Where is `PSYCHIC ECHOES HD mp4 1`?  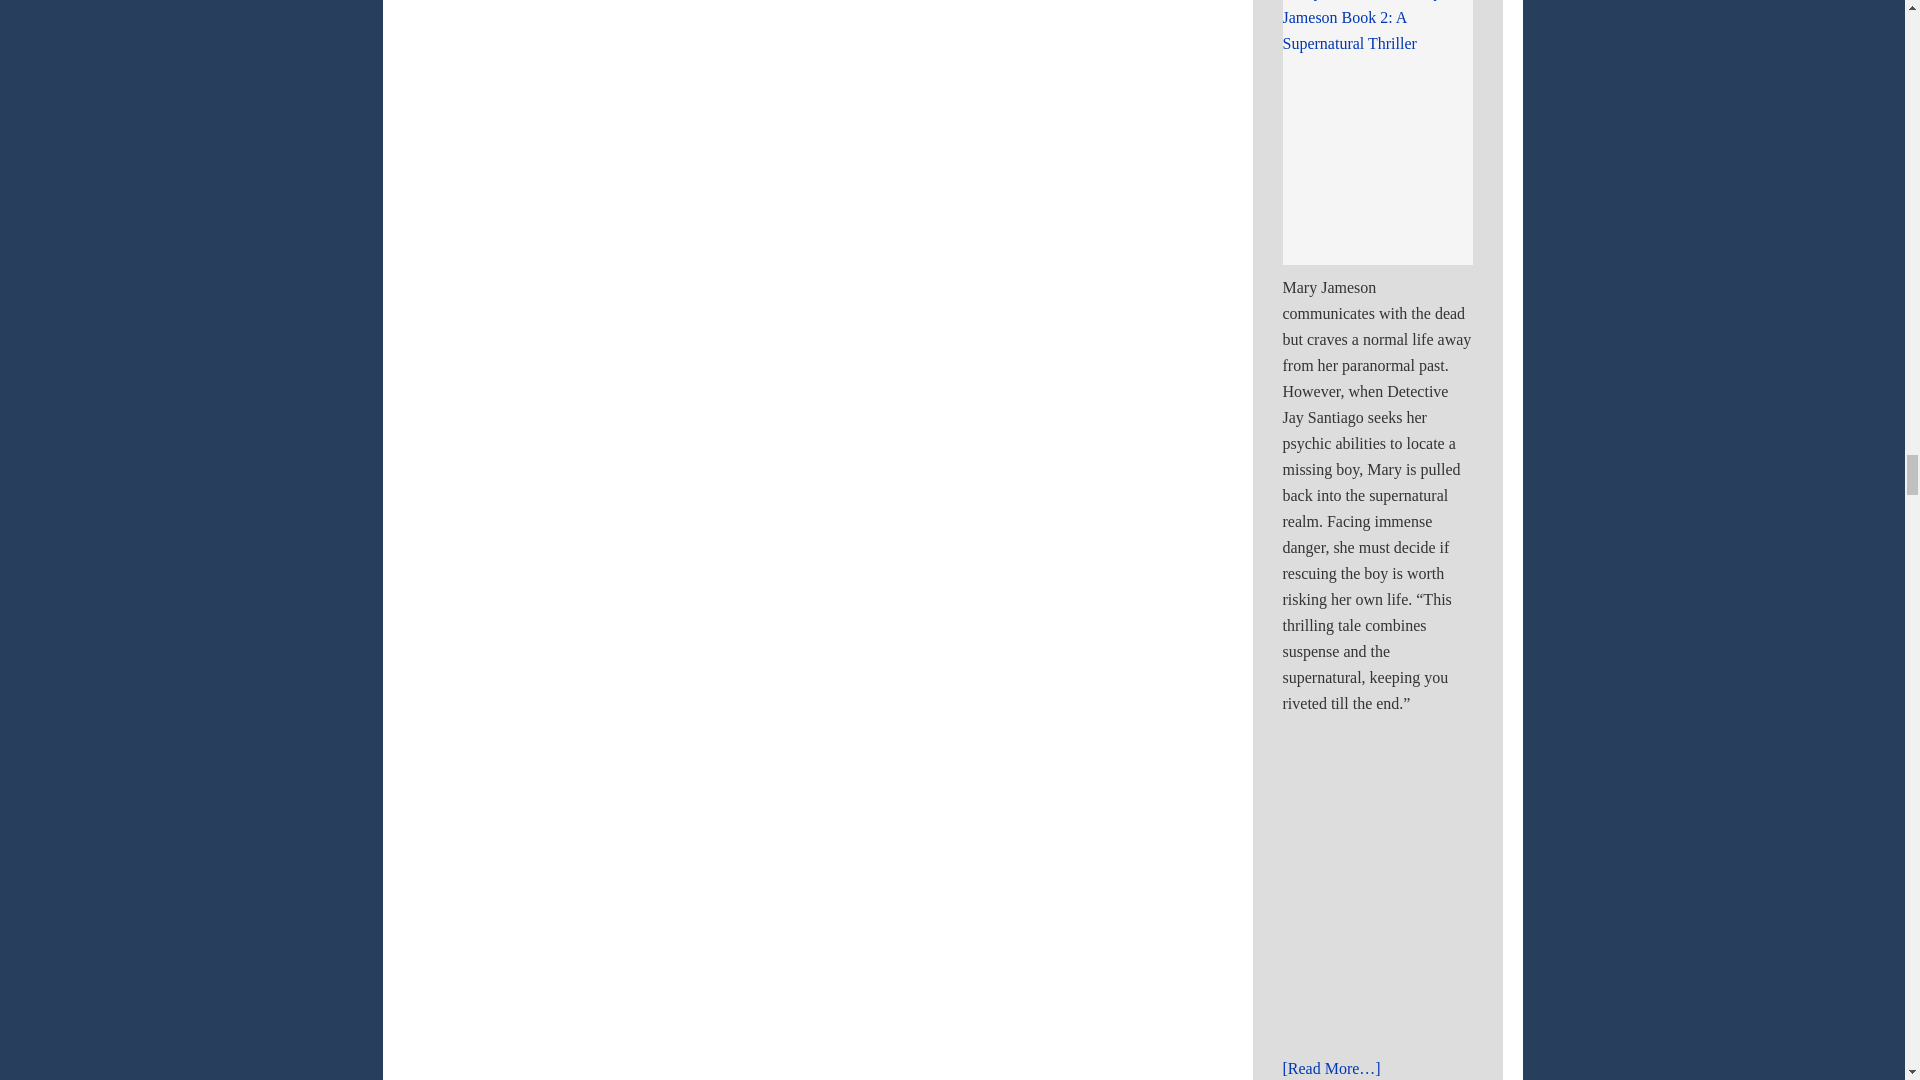
PSYCHIC ECHOES HD mp4 1 is located at coordinates (1532, 882).